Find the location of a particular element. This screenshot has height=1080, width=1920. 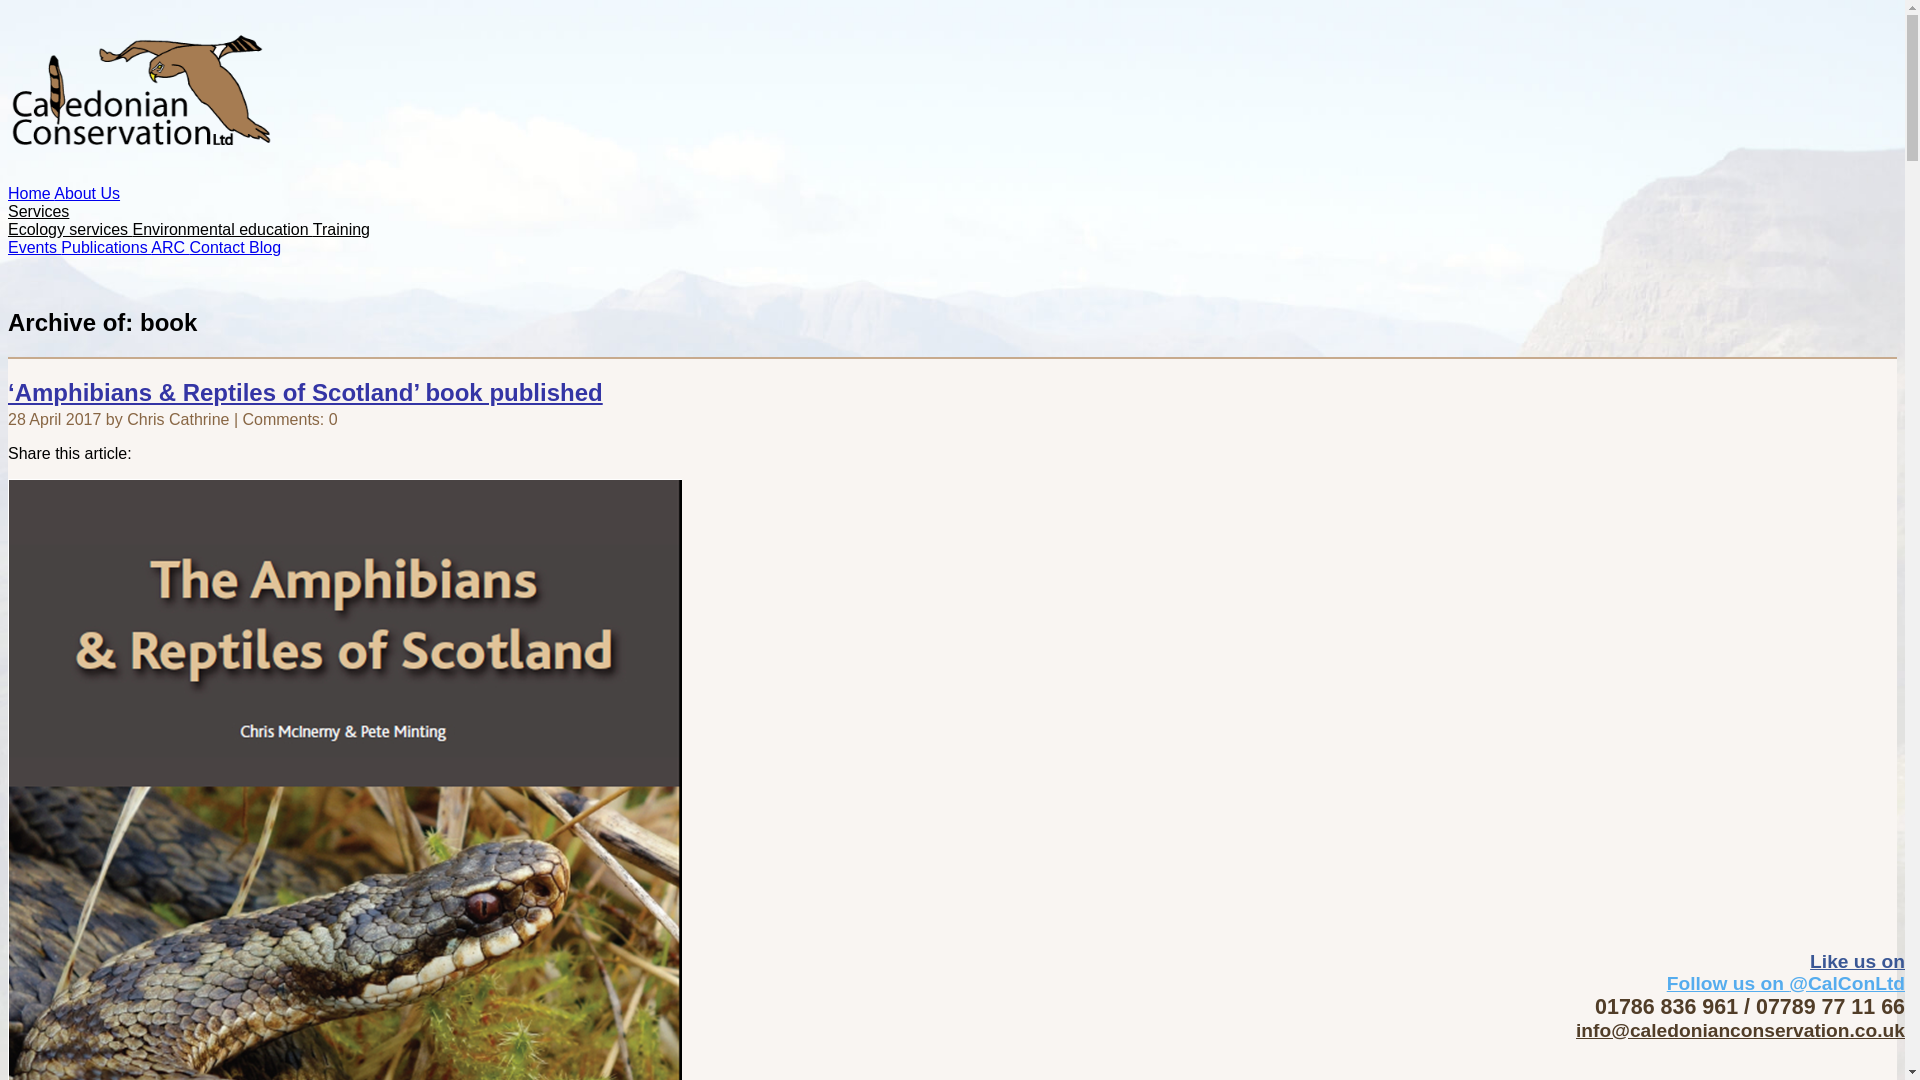

ARC is located at coordinates (170, 246).